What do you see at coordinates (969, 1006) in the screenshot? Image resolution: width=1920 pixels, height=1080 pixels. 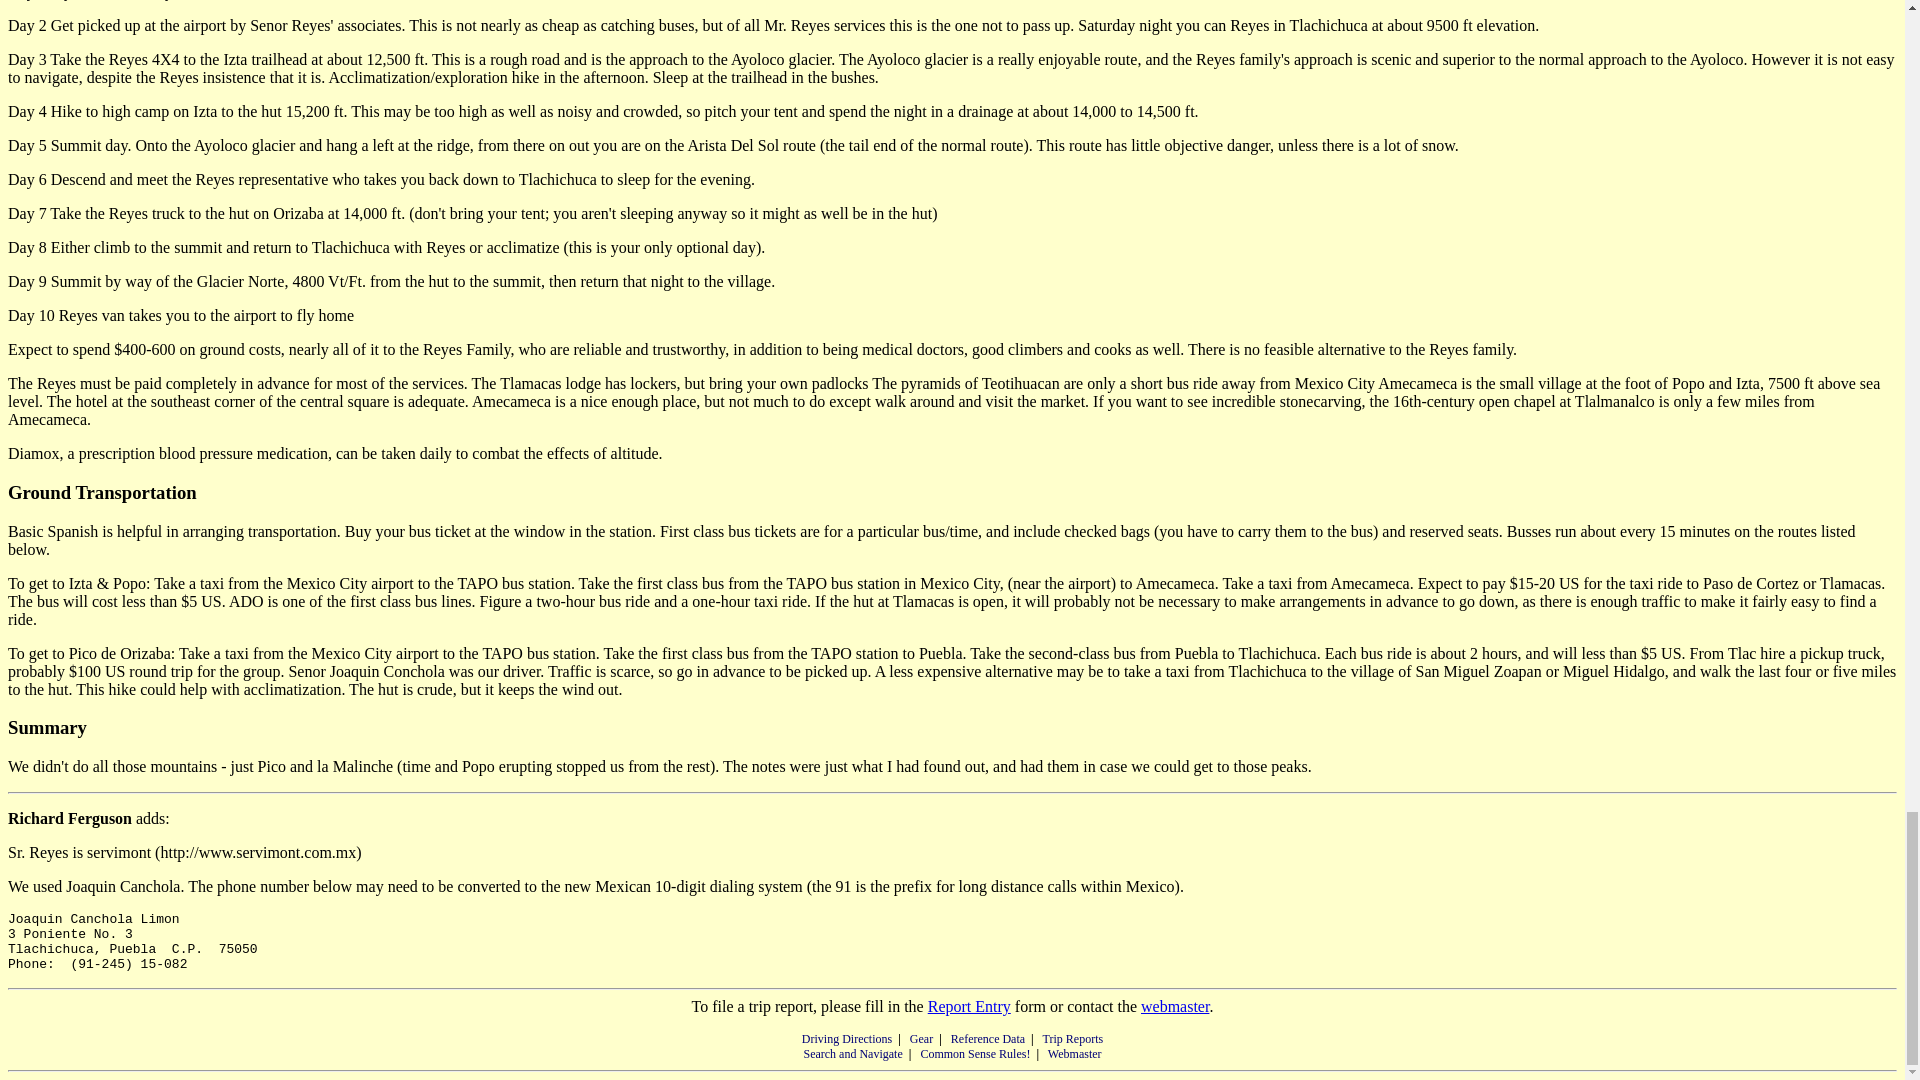 I see `Report Entry` at bounding box center [969, 1006].